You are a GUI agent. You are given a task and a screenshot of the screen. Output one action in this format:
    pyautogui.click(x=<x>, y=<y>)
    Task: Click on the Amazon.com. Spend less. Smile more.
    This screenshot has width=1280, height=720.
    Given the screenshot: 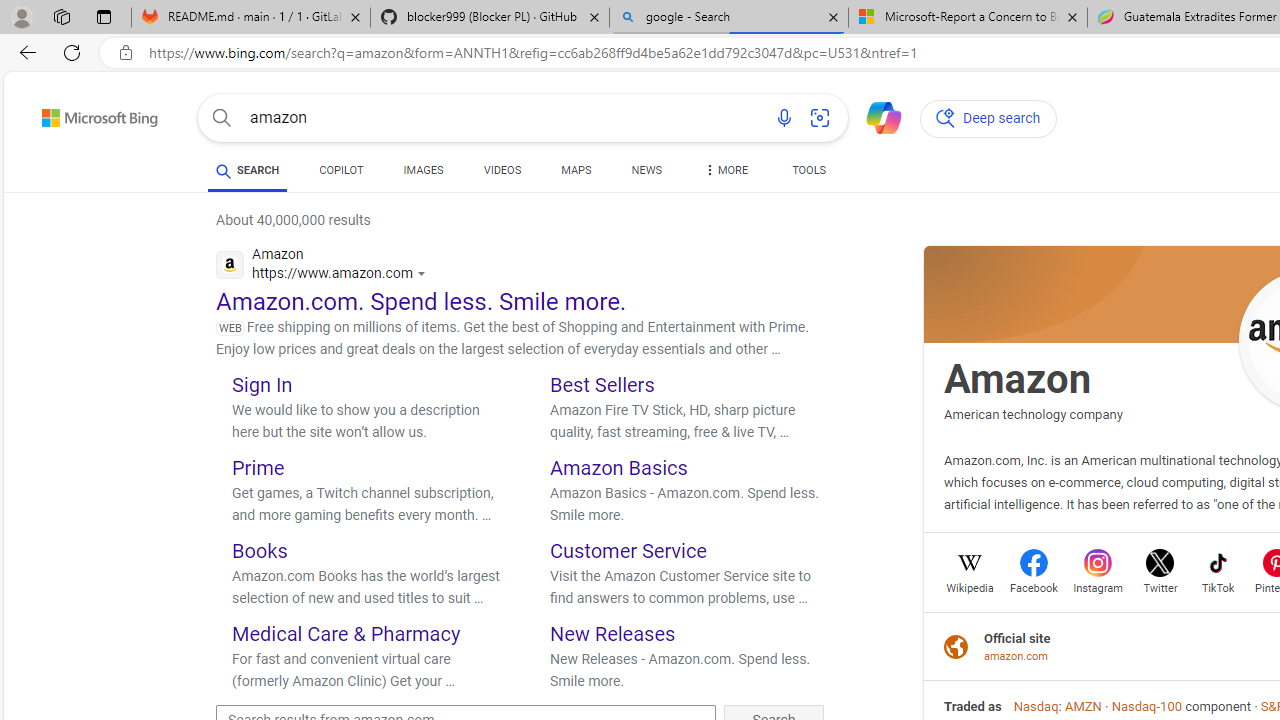 What is the action you would take?
    pyautogui.click(x=422, y=302)
    